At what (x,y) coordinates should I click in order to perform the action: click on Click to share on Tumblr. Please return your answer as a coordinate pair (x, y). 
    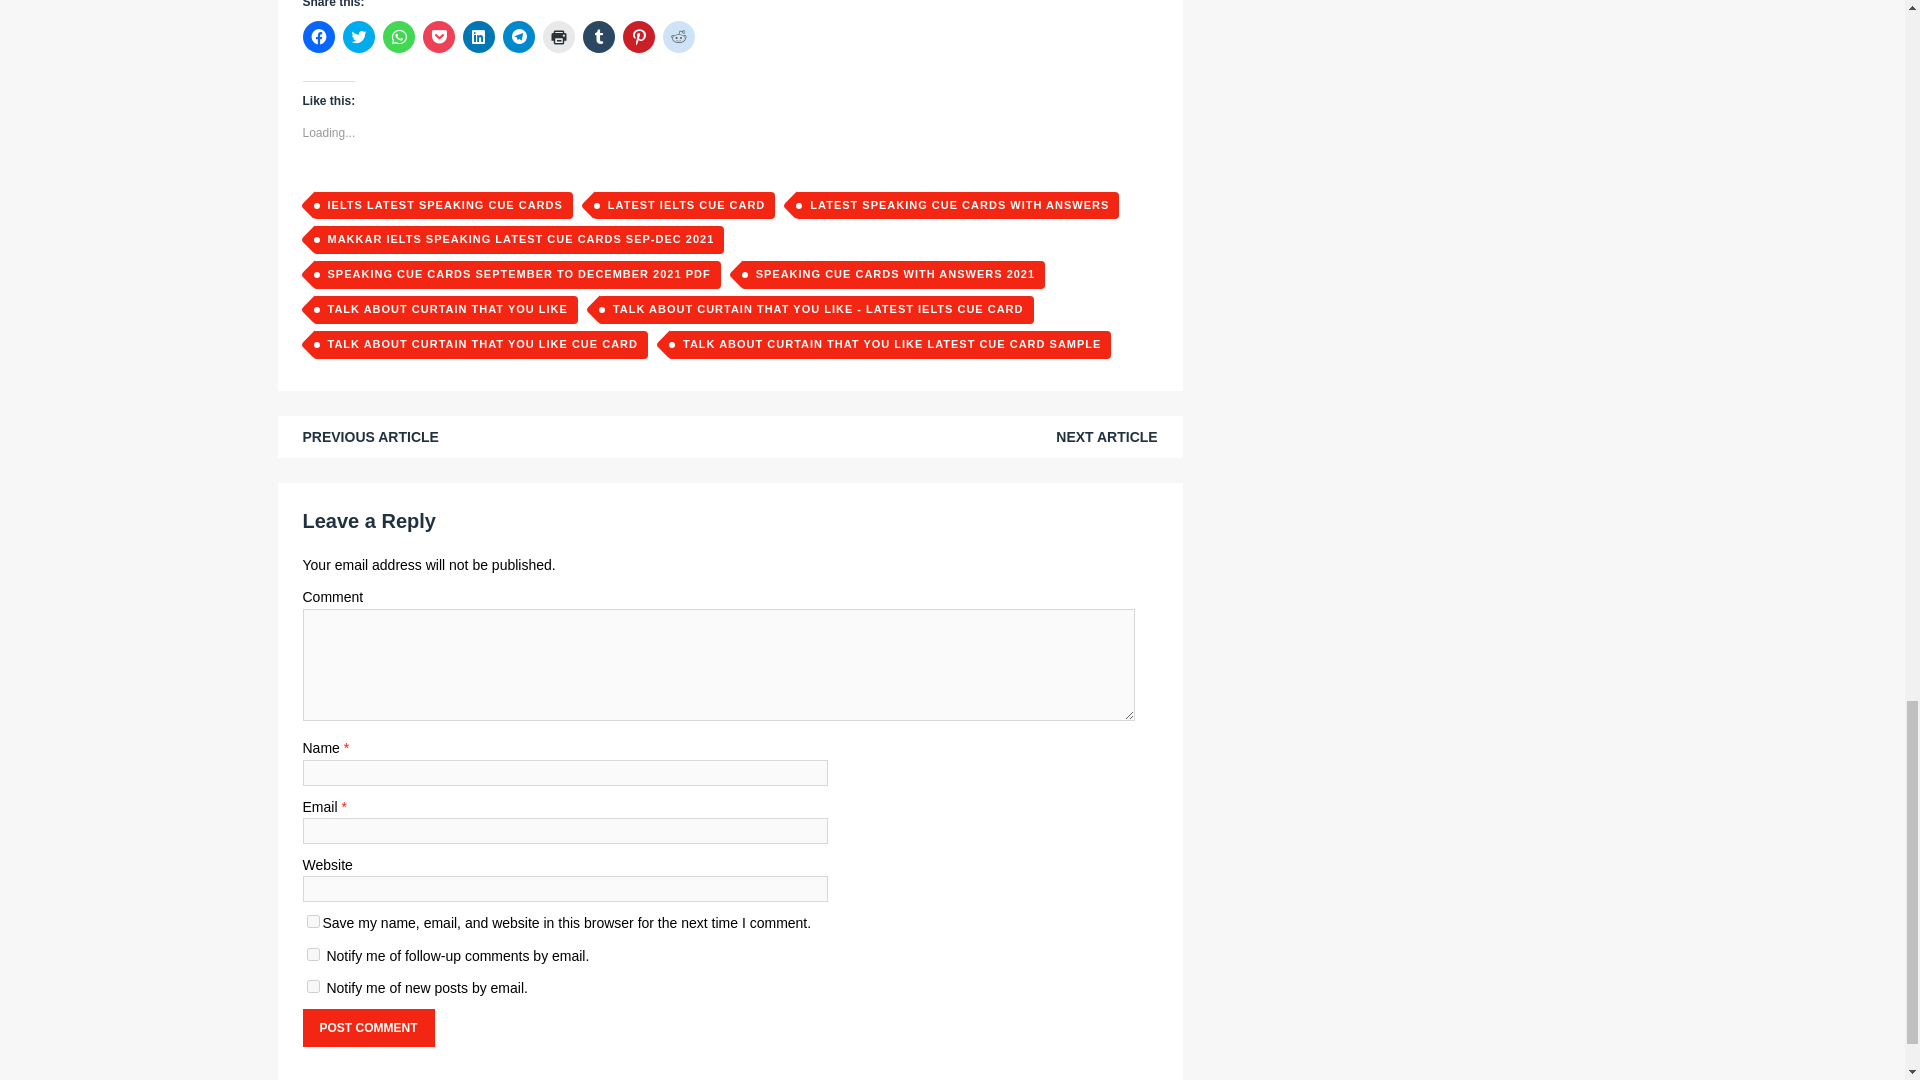
    Looking at the image, I should click on (598, 36).